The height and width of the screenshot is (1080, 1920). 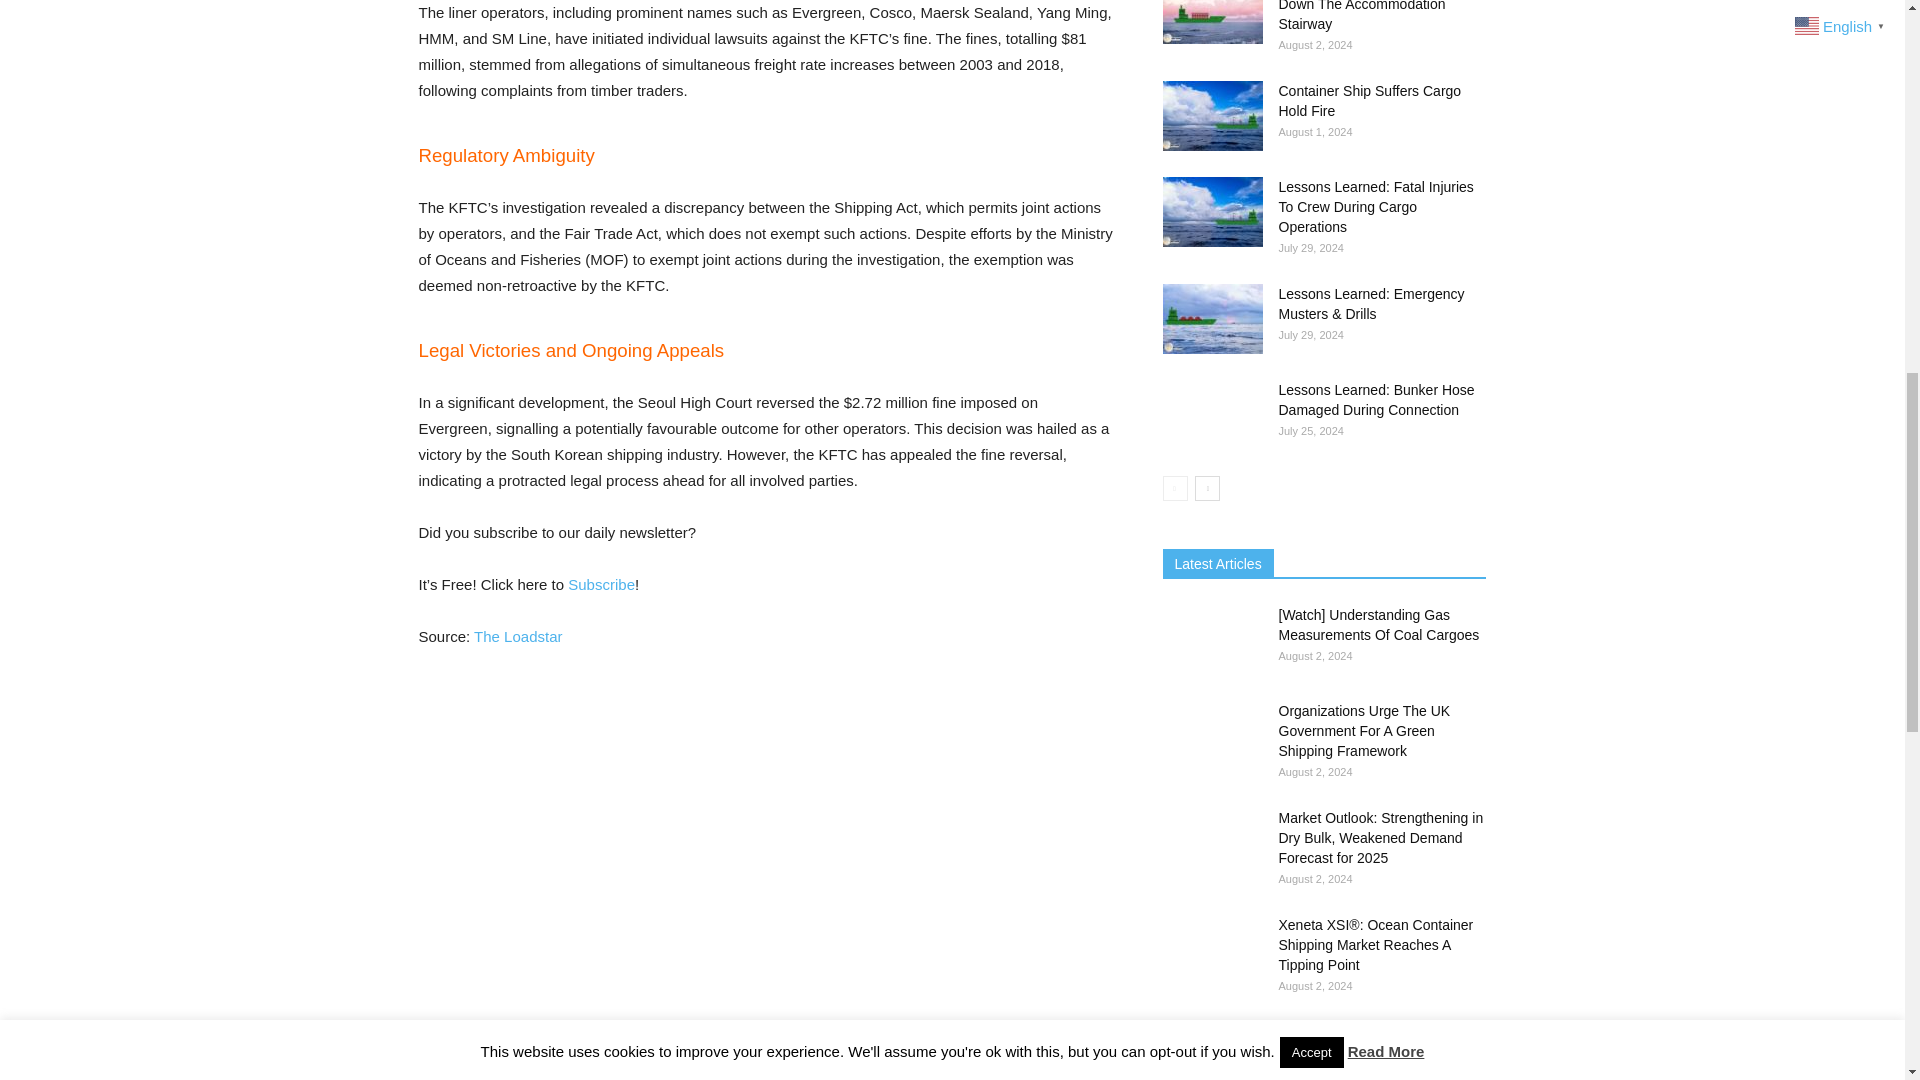 What do you see at coordinates (766, 1038) in the screenshot?
I see `VL1new` at bounding box center [766, 1038].